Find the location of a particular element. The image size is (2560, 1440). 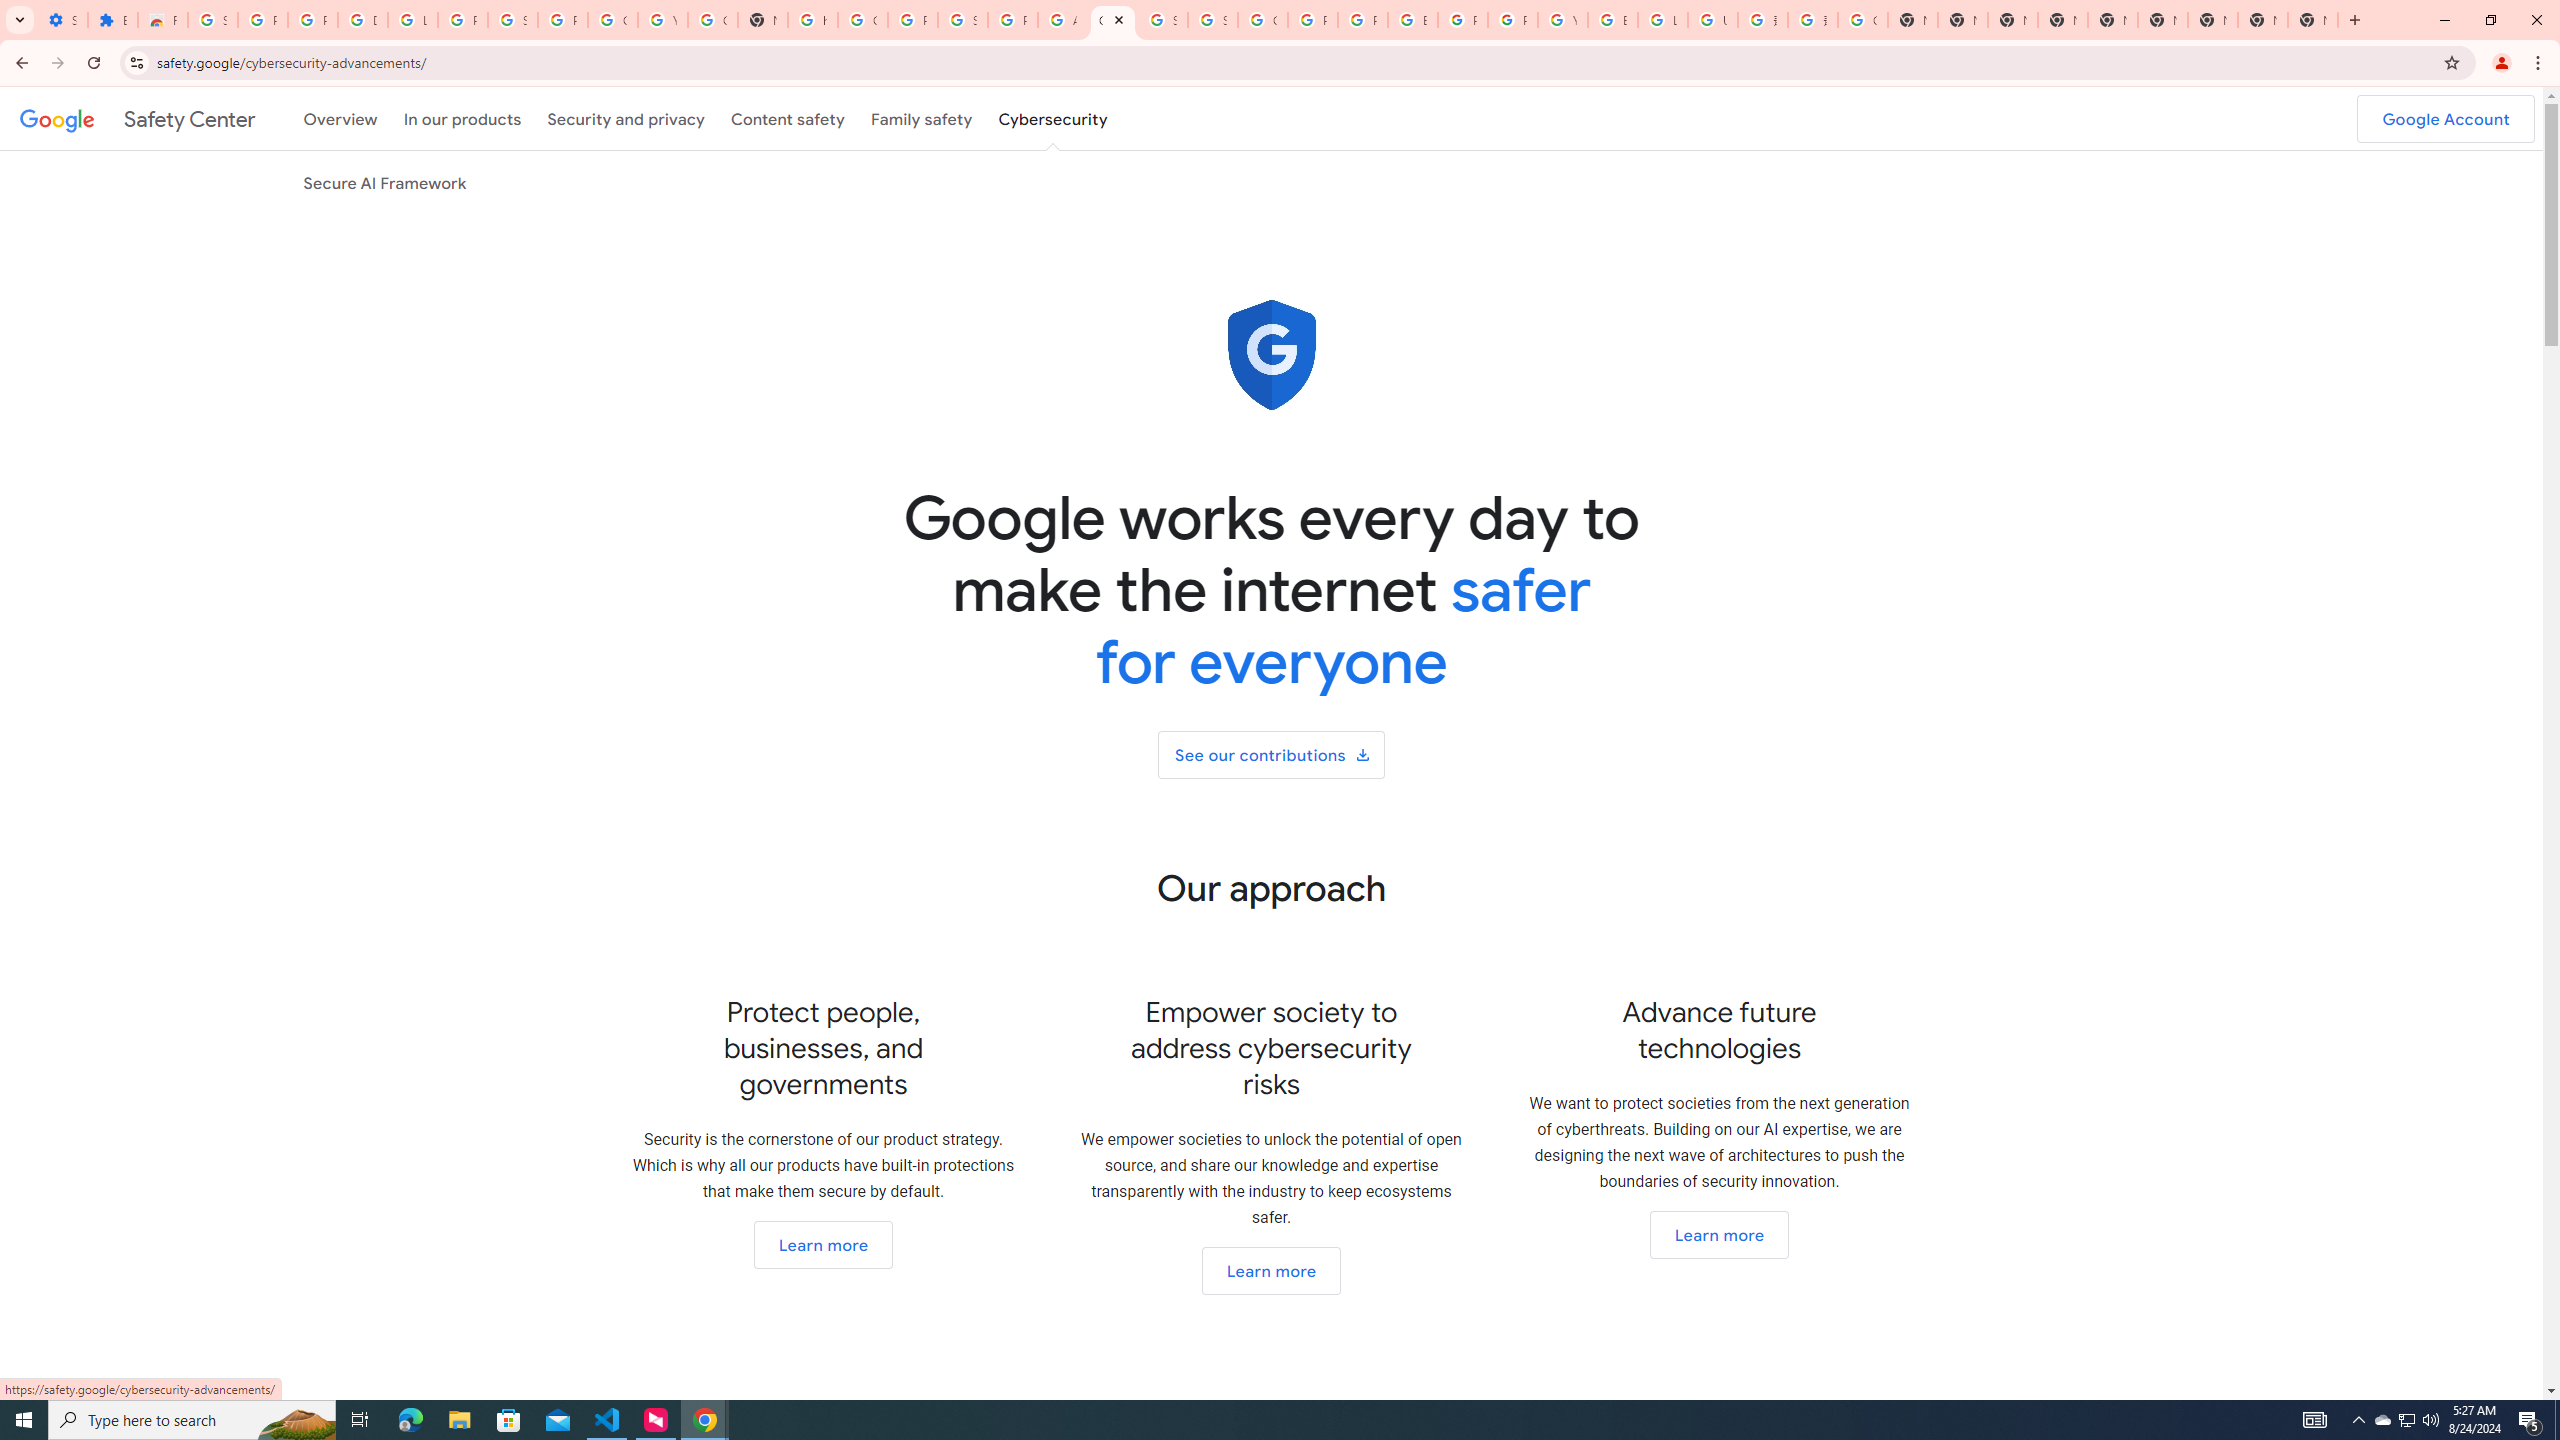

Security and privacy is located at coordinates (627, 118).